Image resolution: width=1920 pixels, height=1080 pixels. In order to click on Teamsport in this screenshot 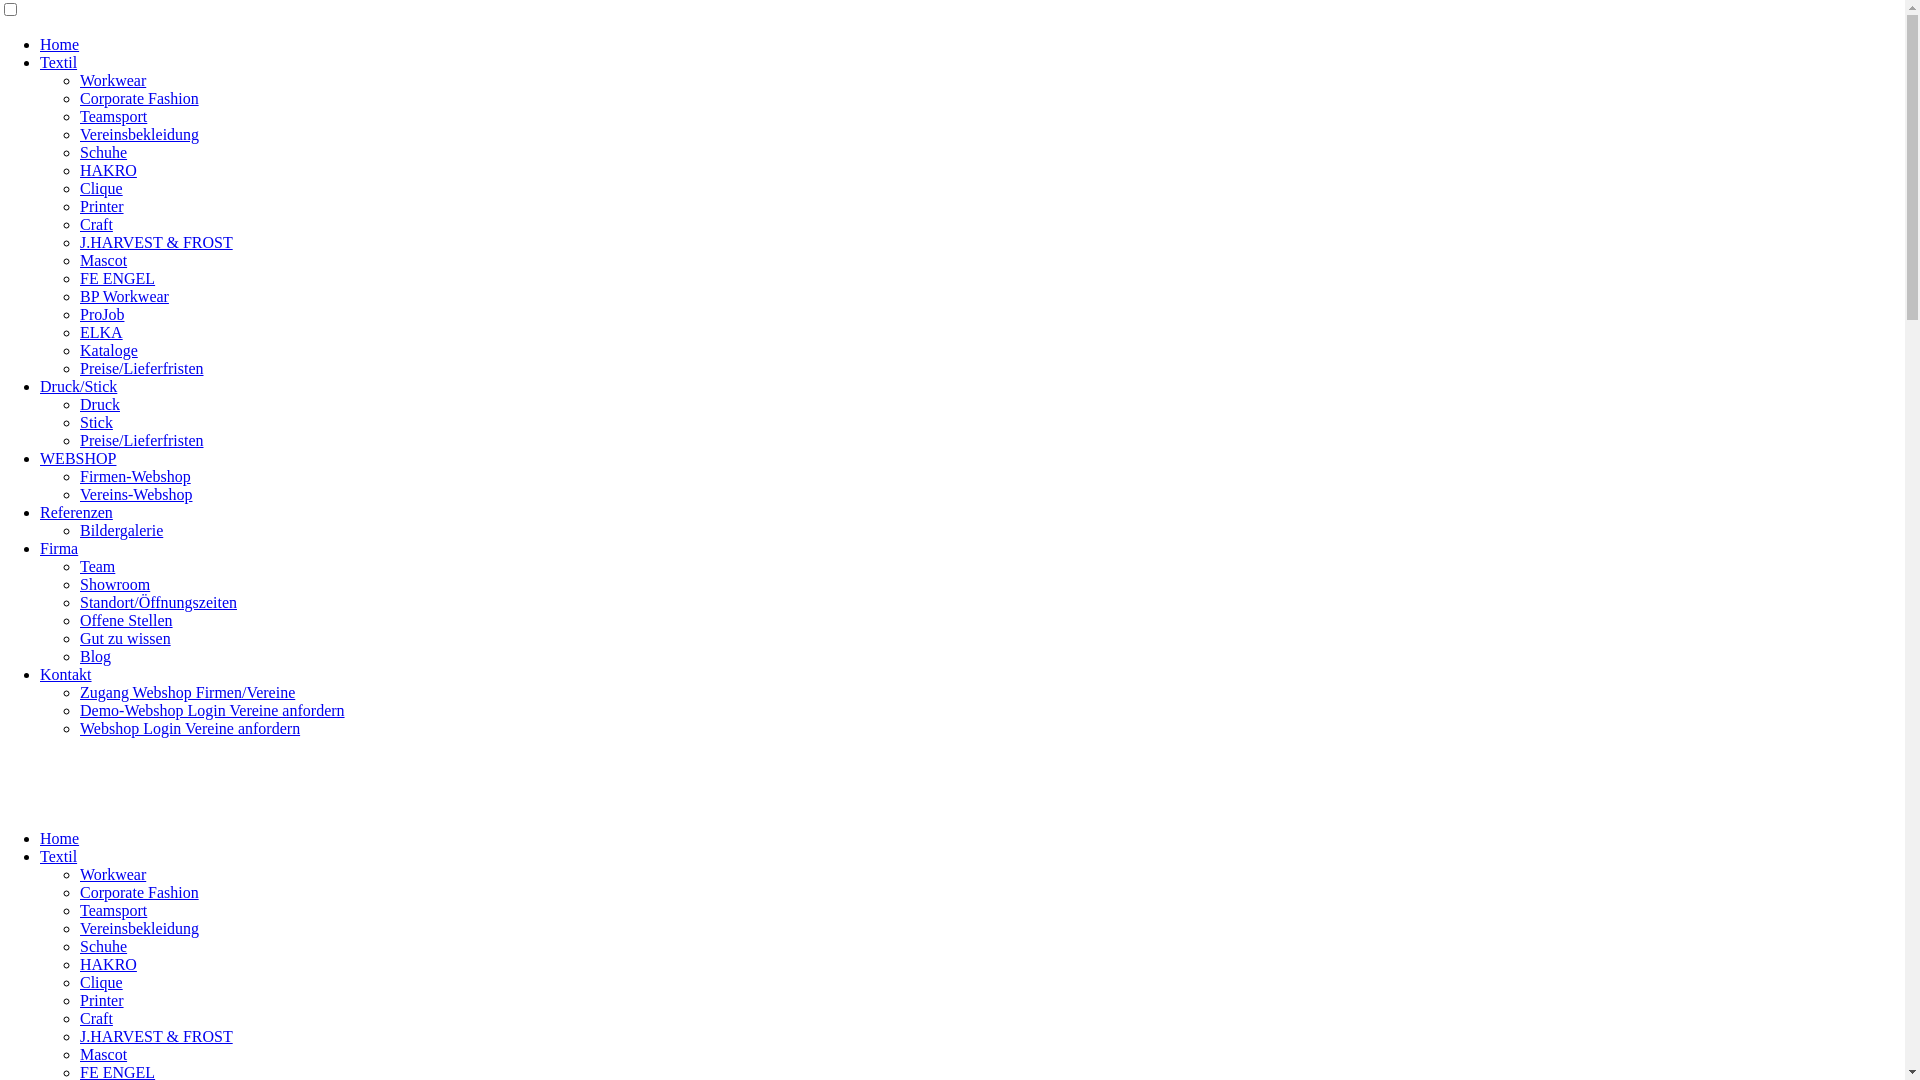, I will do `click(114, 910)`.